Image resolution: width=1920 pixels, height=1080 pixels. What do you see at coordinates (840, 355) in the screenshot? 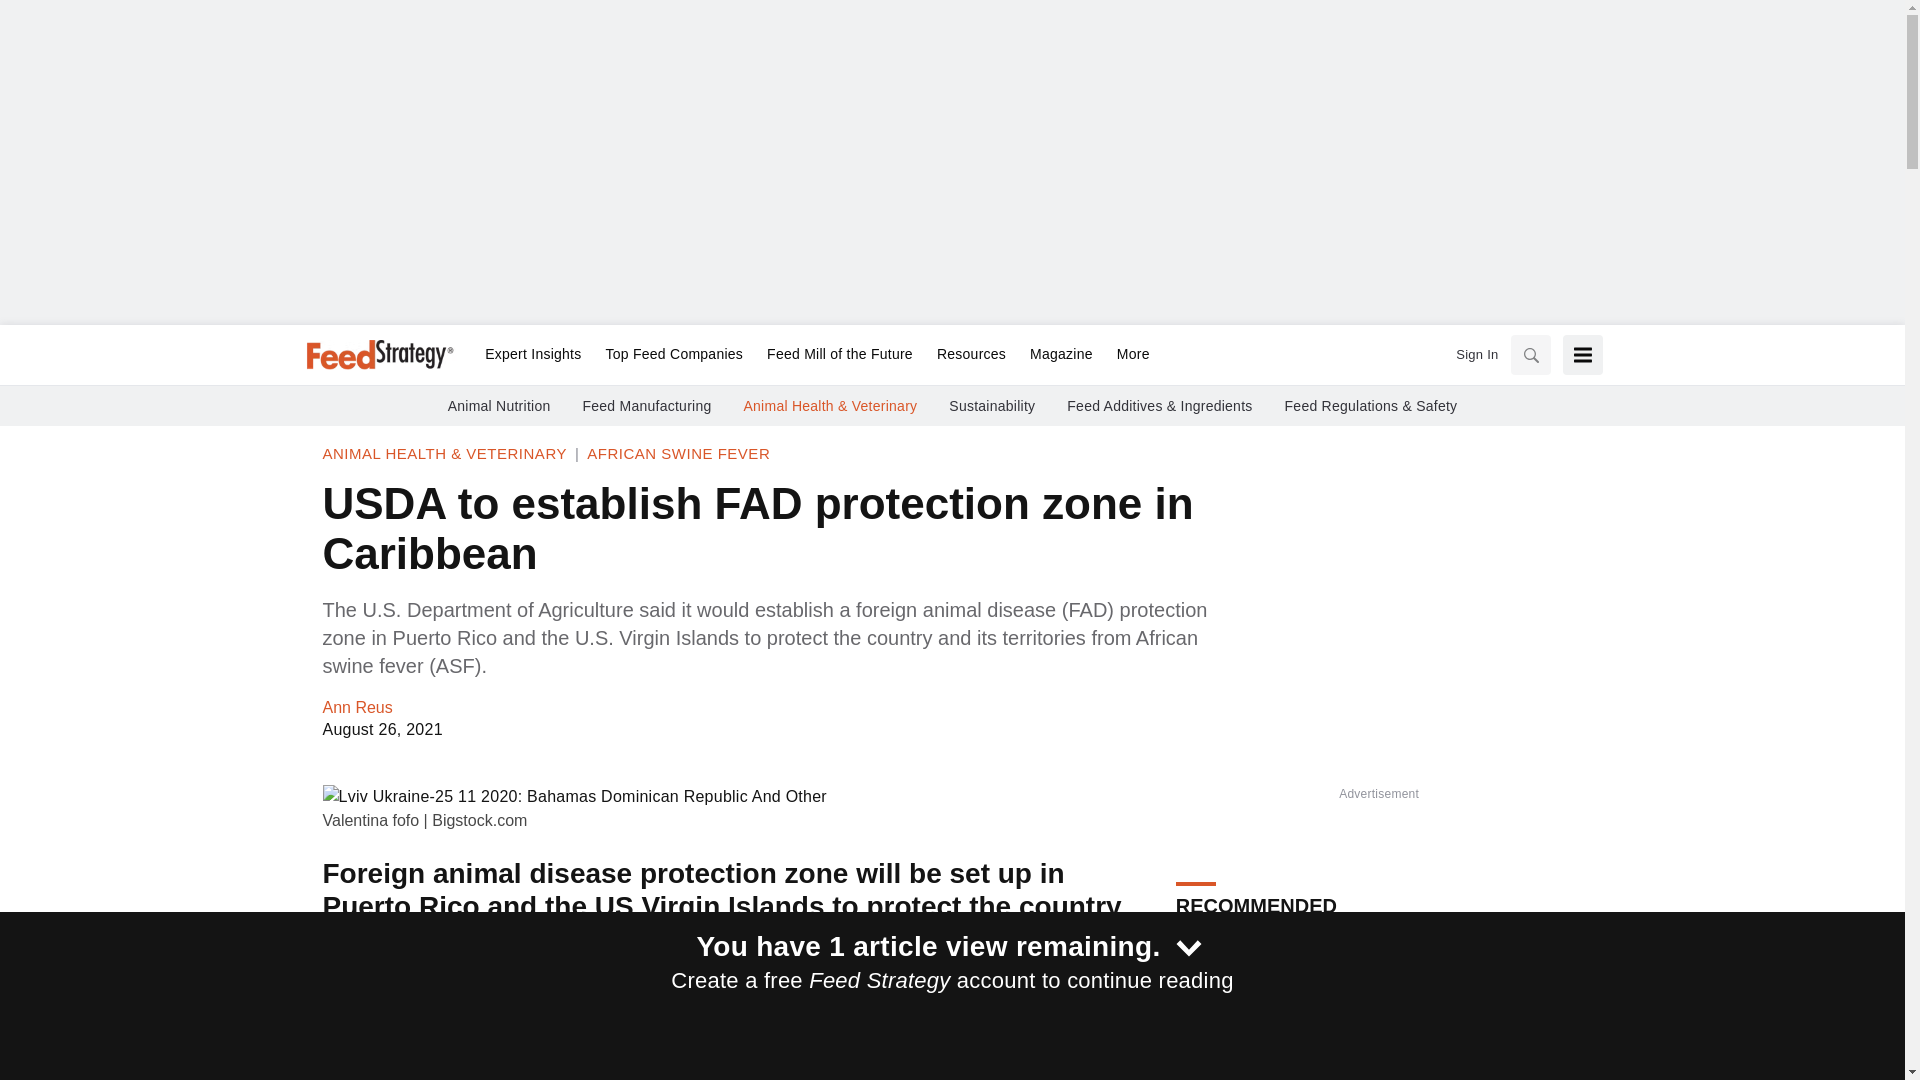
I see `Feed Mill of the Future` at bounding box center [840, 355].